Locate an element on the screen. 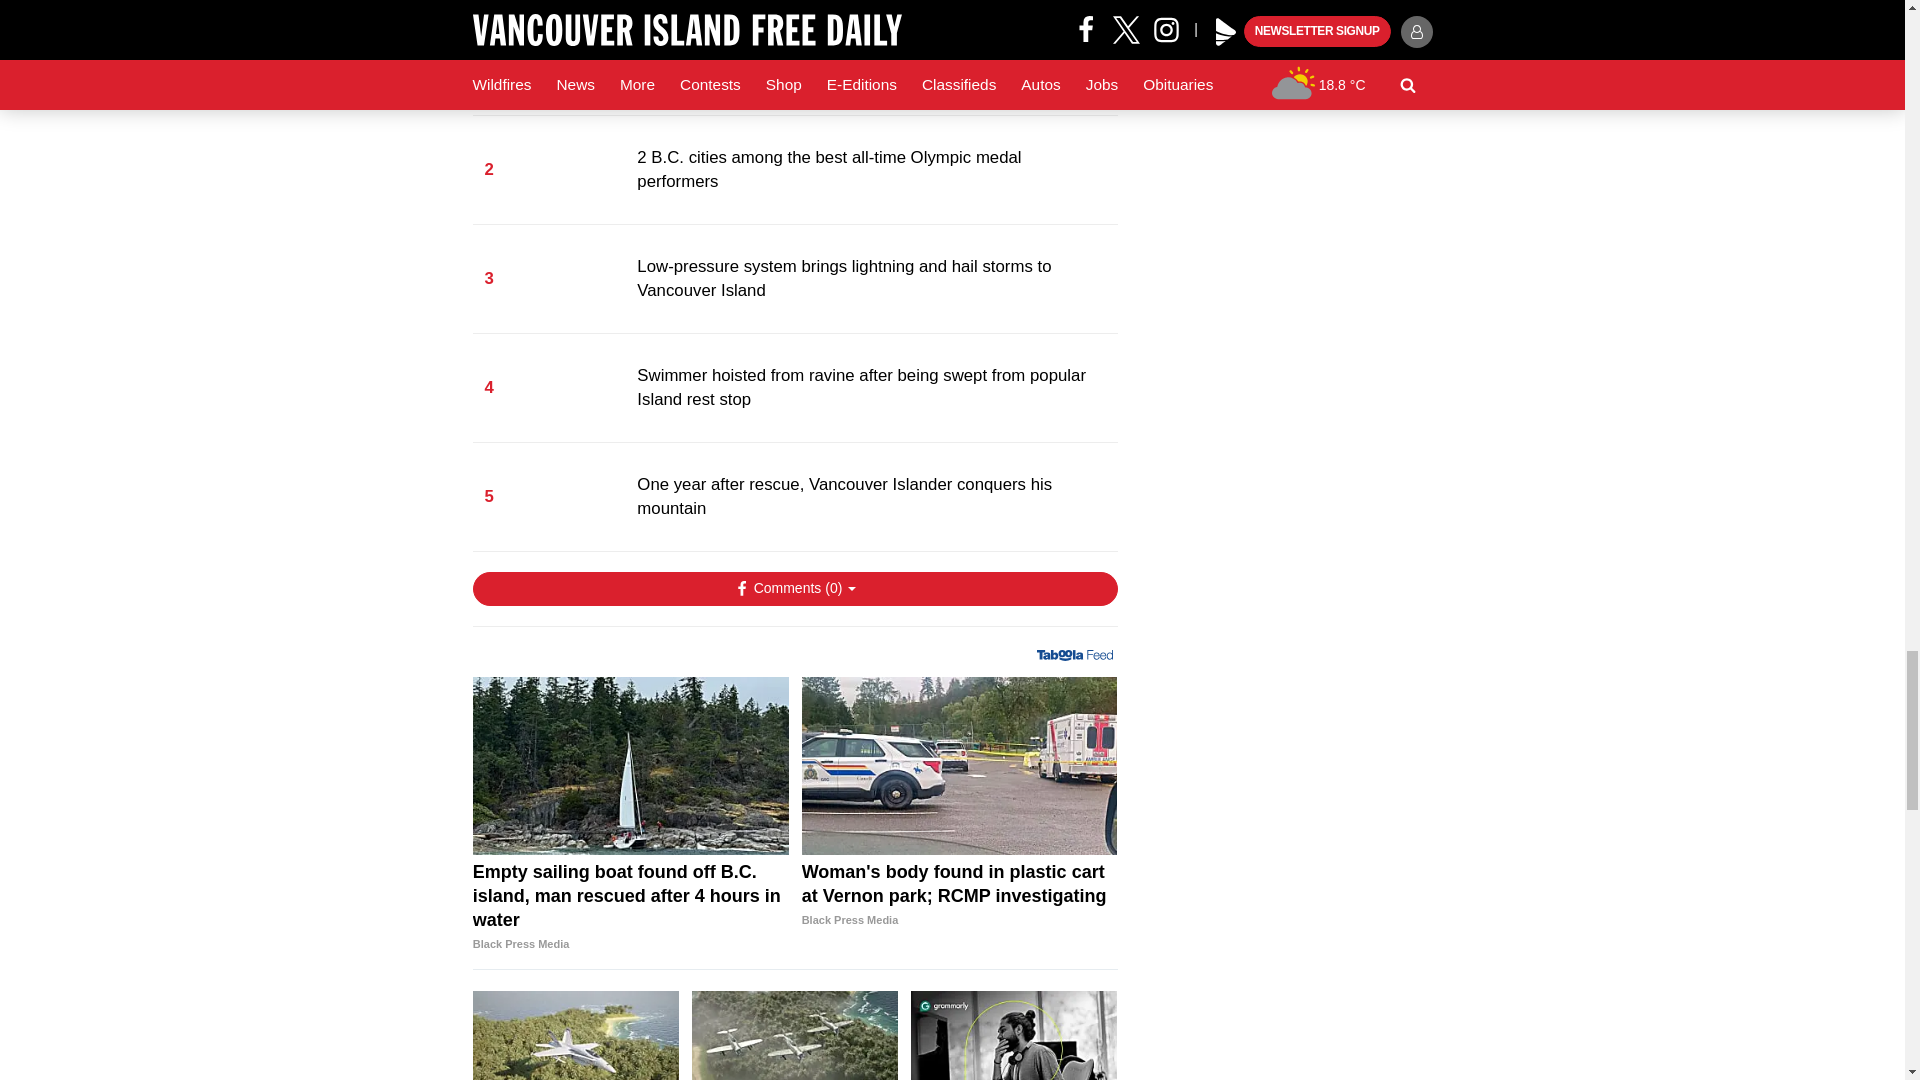  Show Comments is located at coordinates (794, 588).